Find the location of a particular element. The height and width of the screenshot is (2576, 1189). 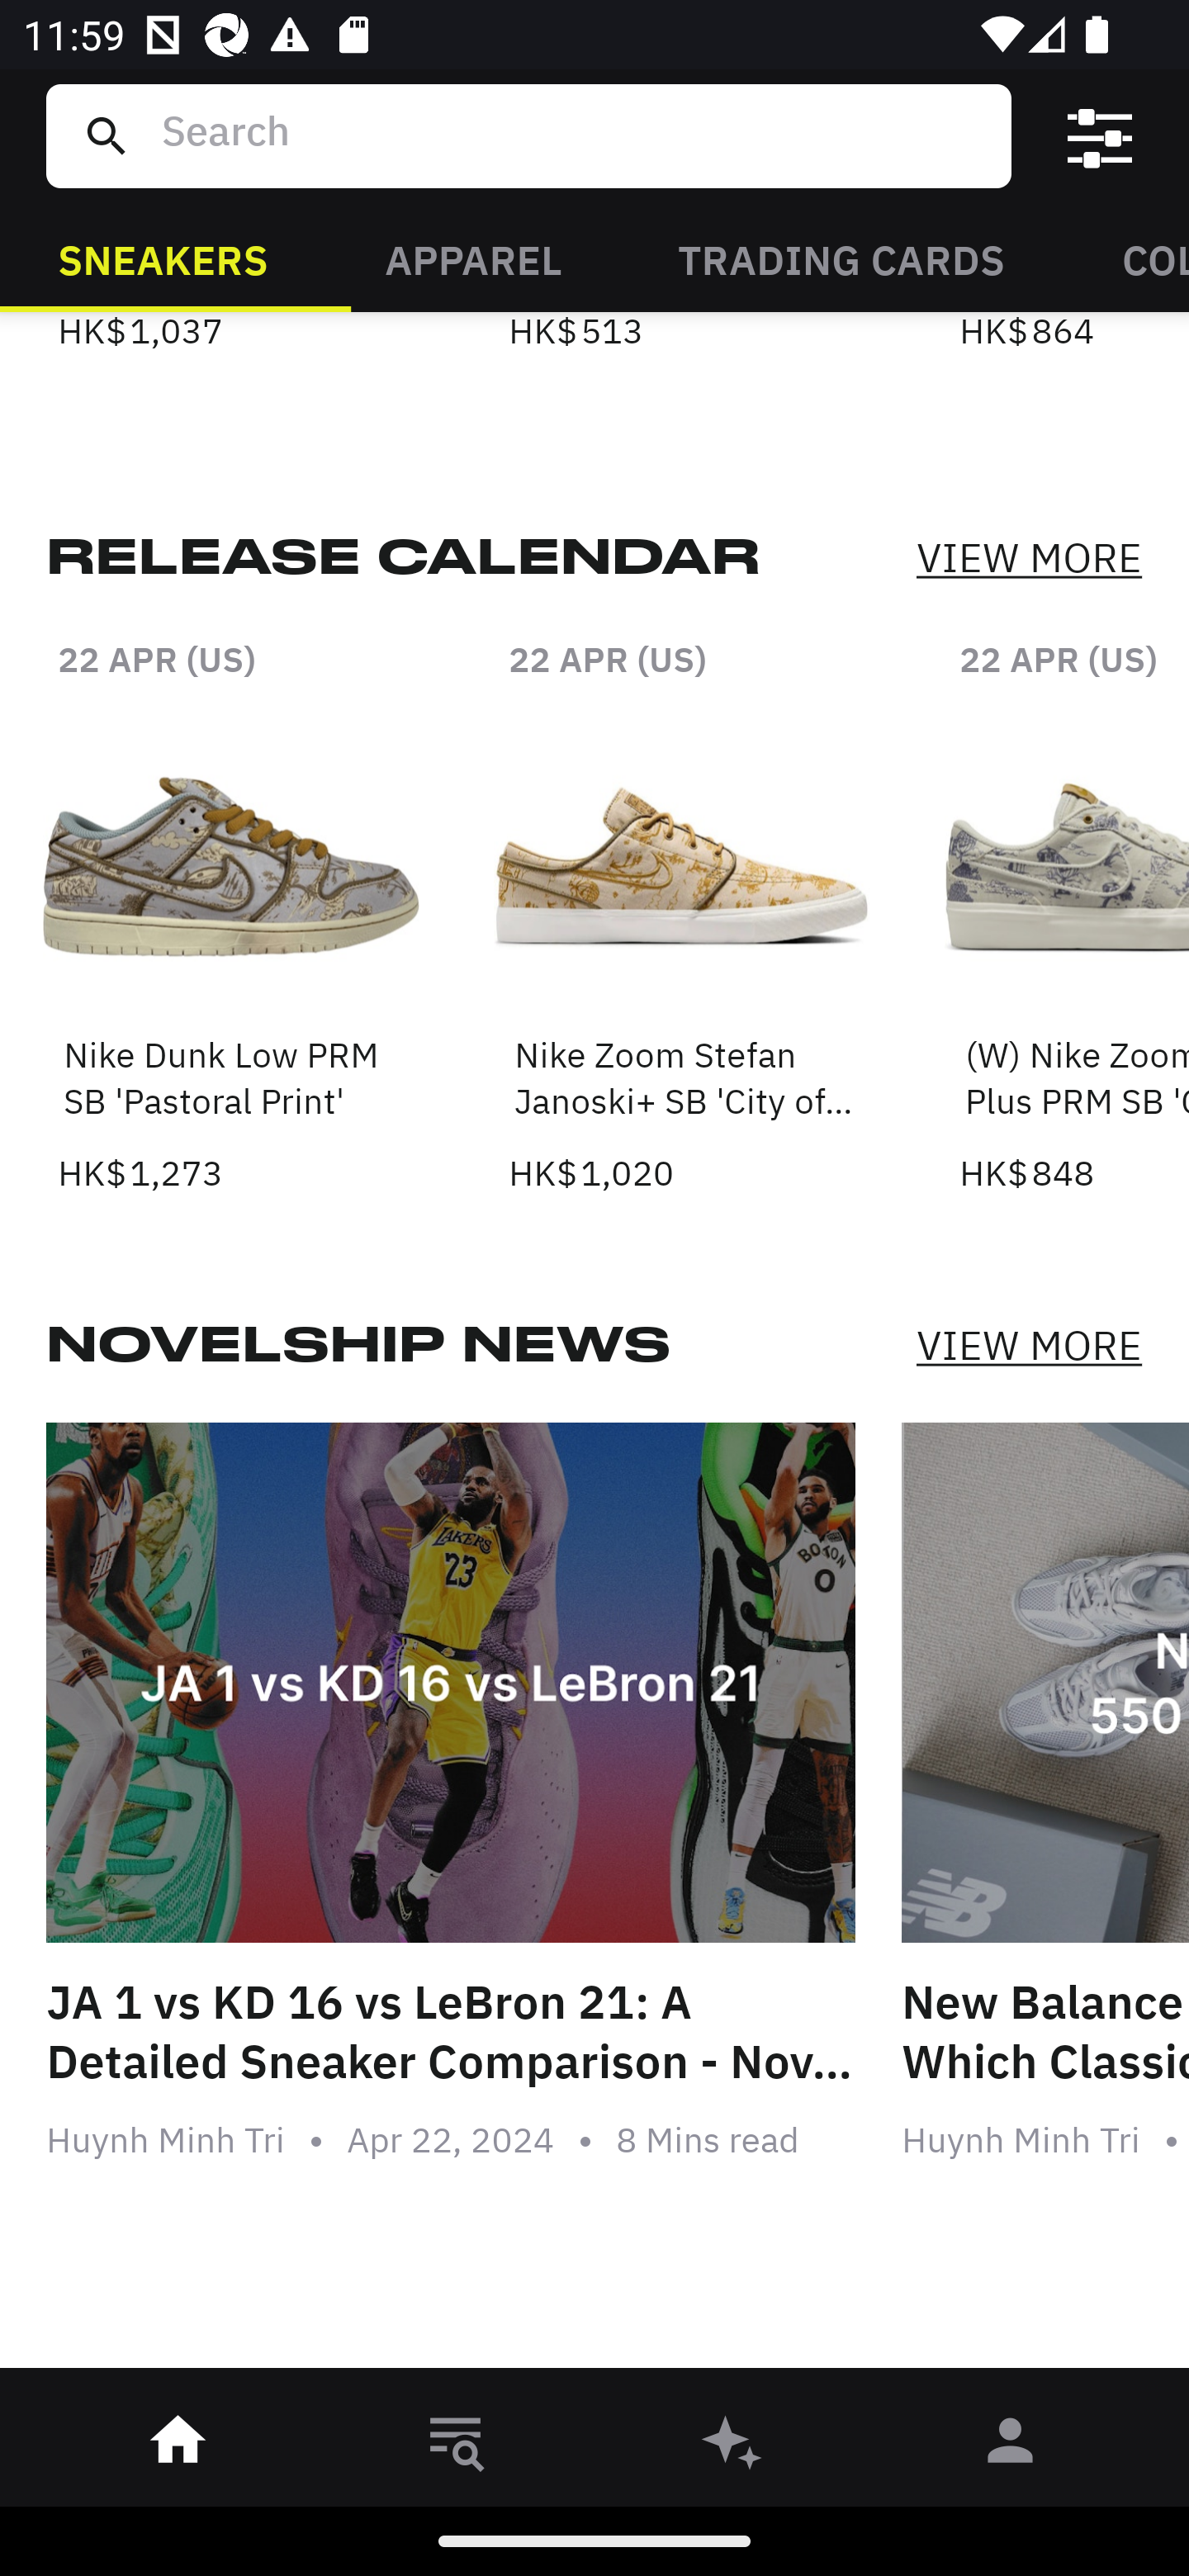

TRADING CARDS is located at coordinates (841, 258).